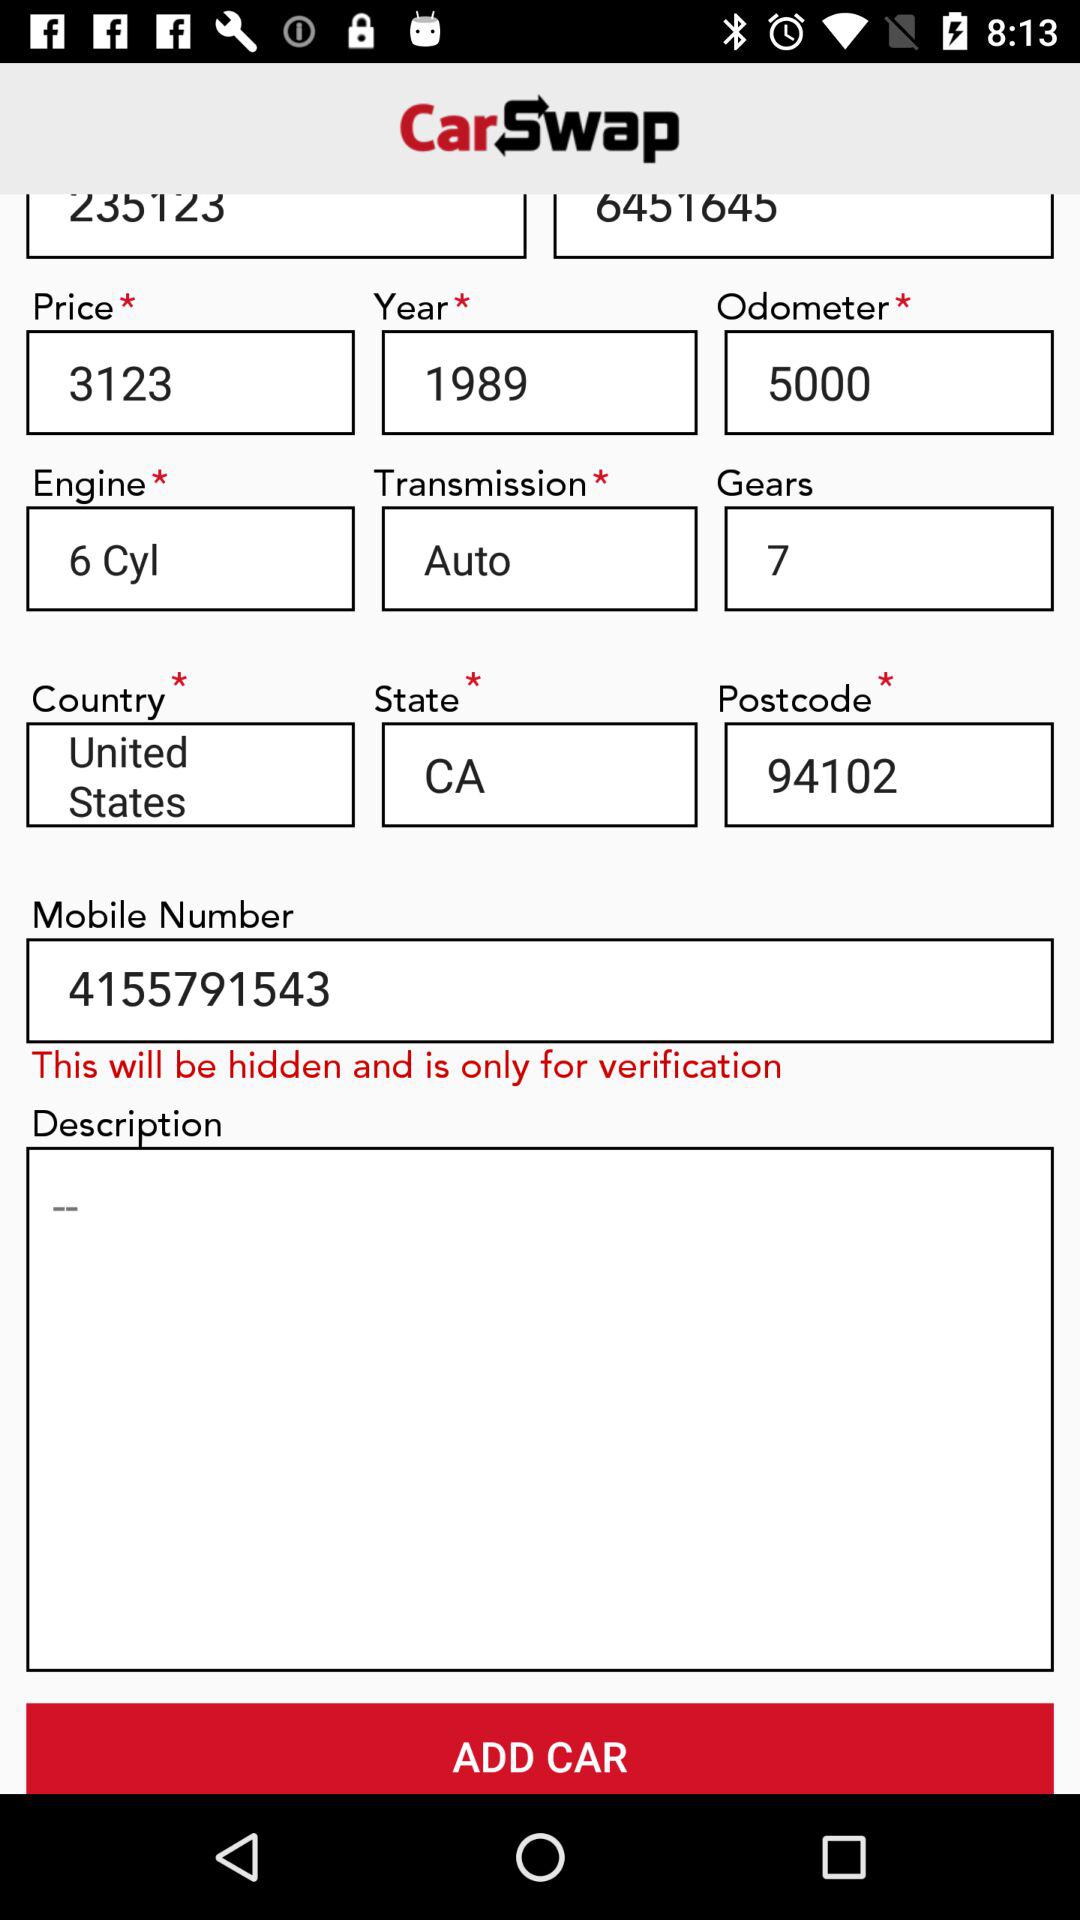  Describe the element at coordinates (539, 382) in the screenshot. I see `select 1989 icon` at that location.